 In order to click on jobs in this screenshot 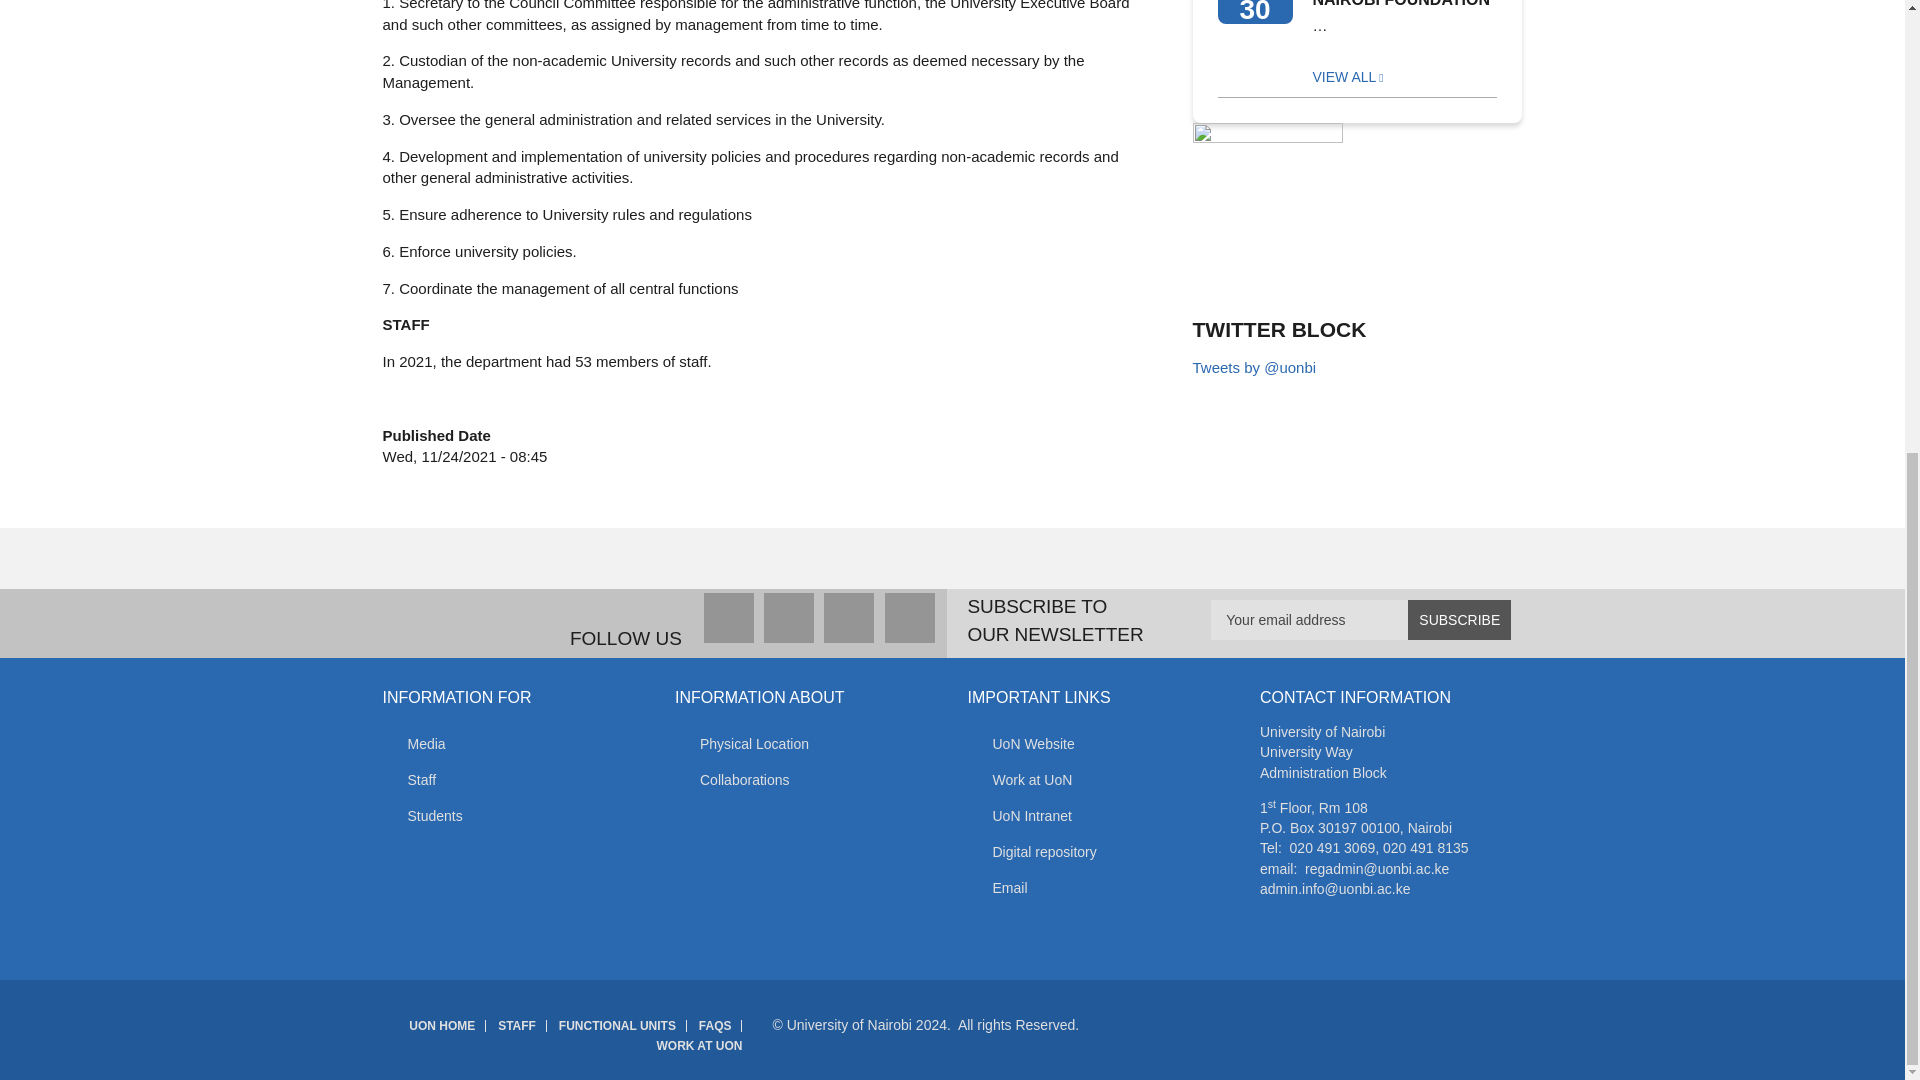, I will do `click(1098, 780)`.